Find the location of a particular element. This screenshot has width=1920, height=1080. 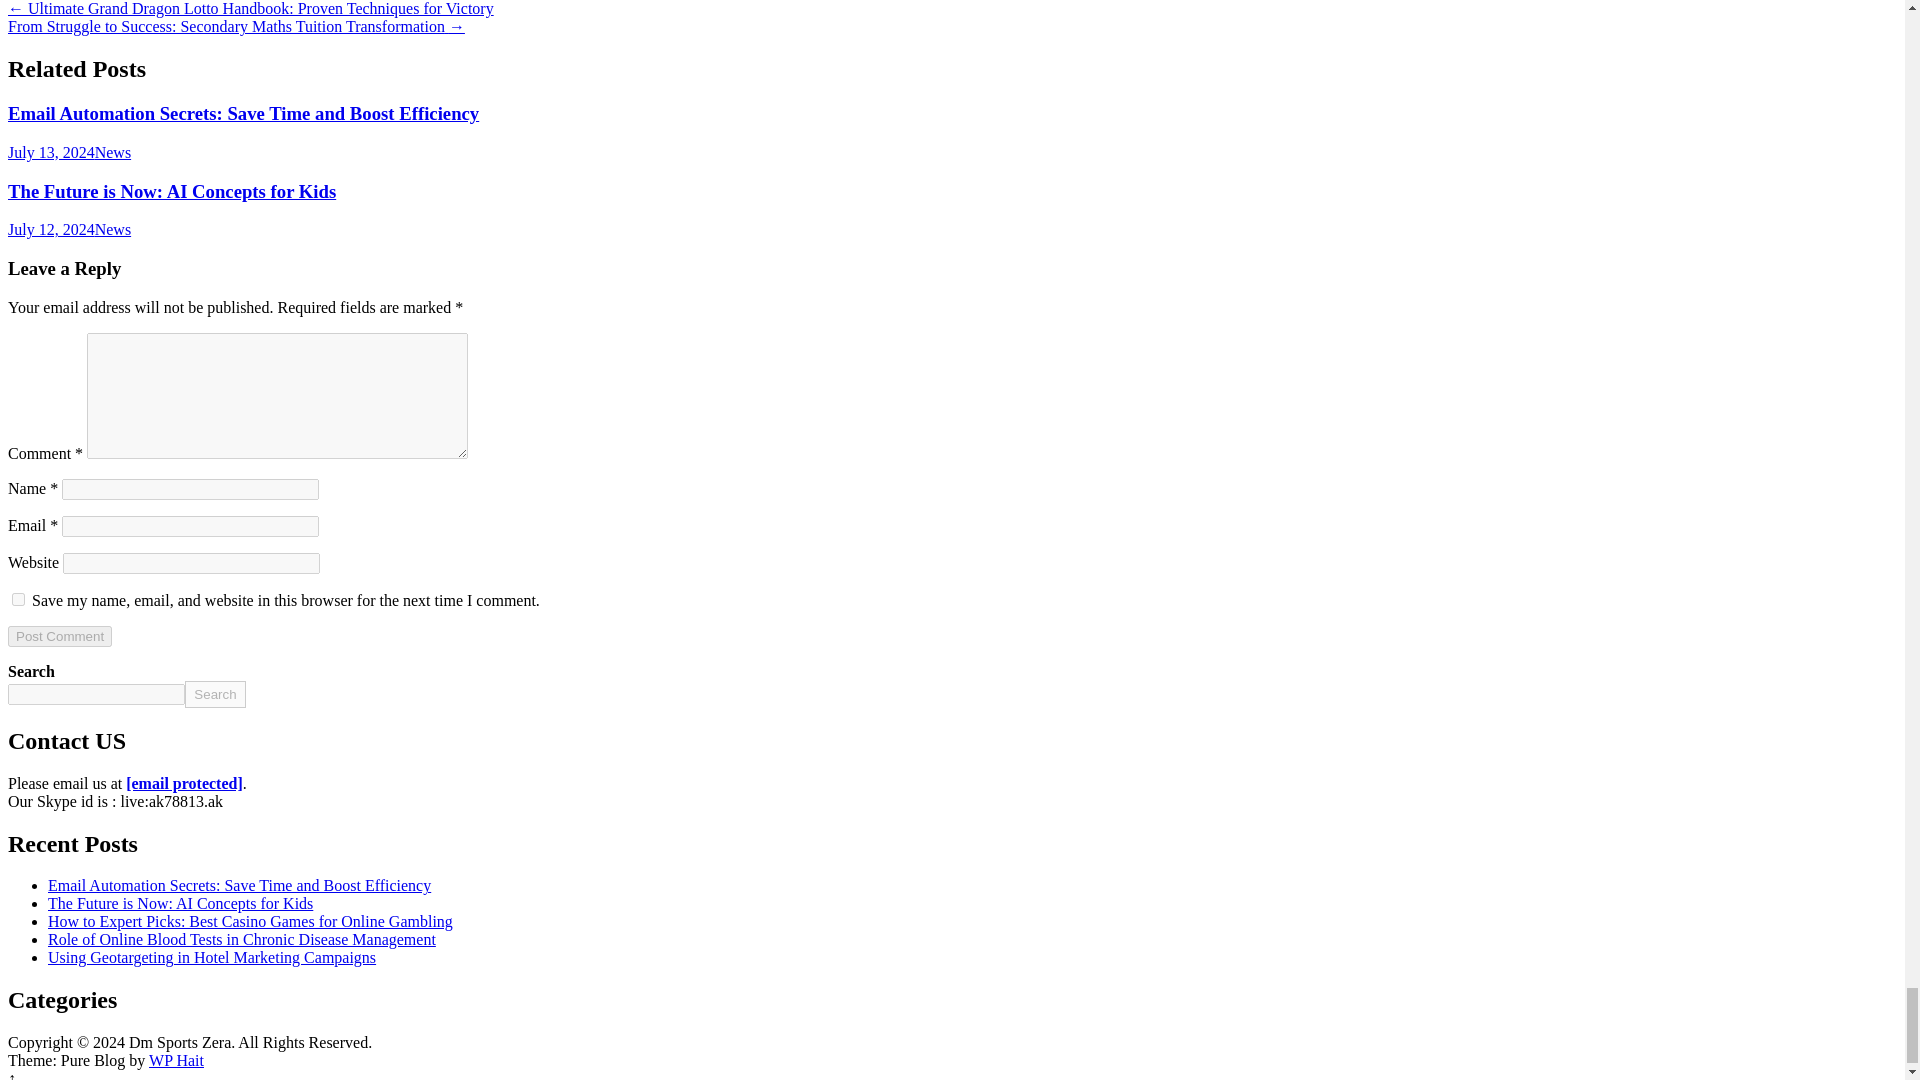

Email Automation Secrets: Save Time and Boost Efficiency is located at coordinates (242, 113).